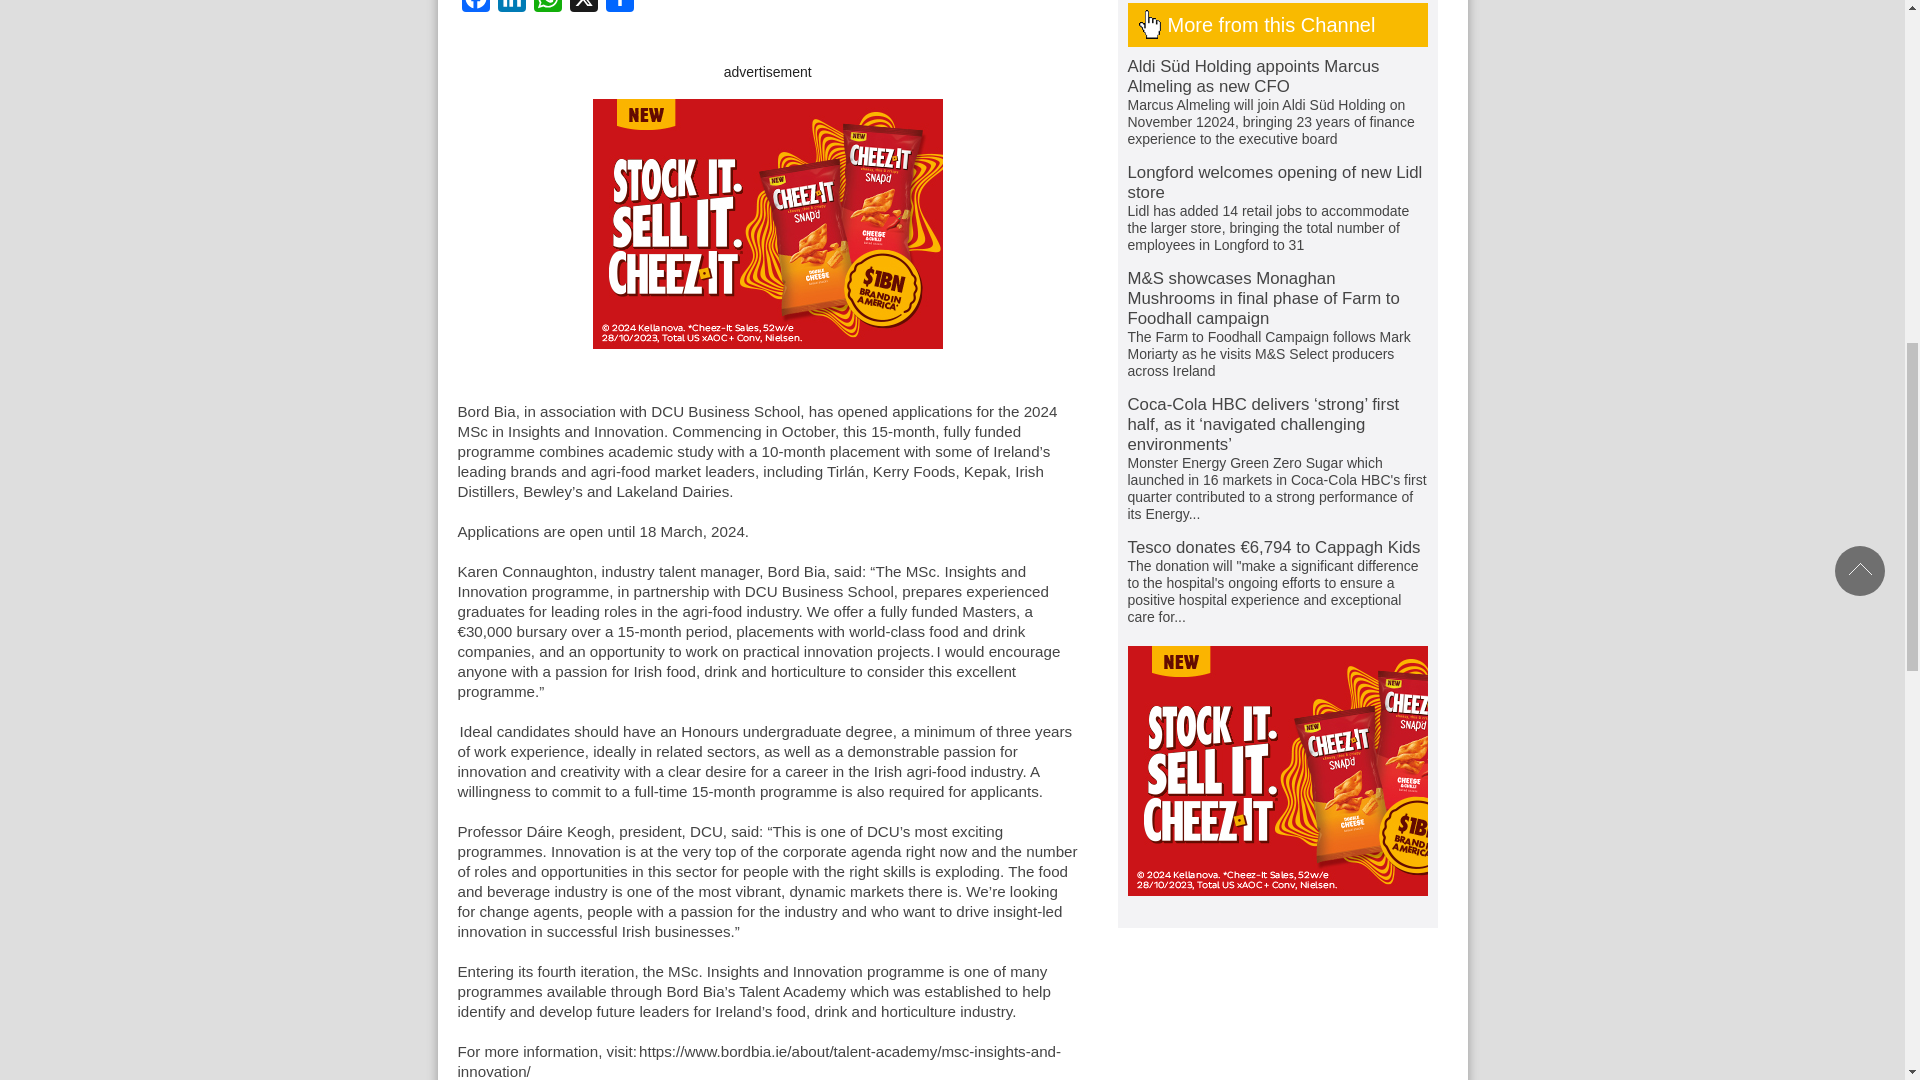 The image size is (1920, 1080). I want to click on Facebook, so click(476, 8).